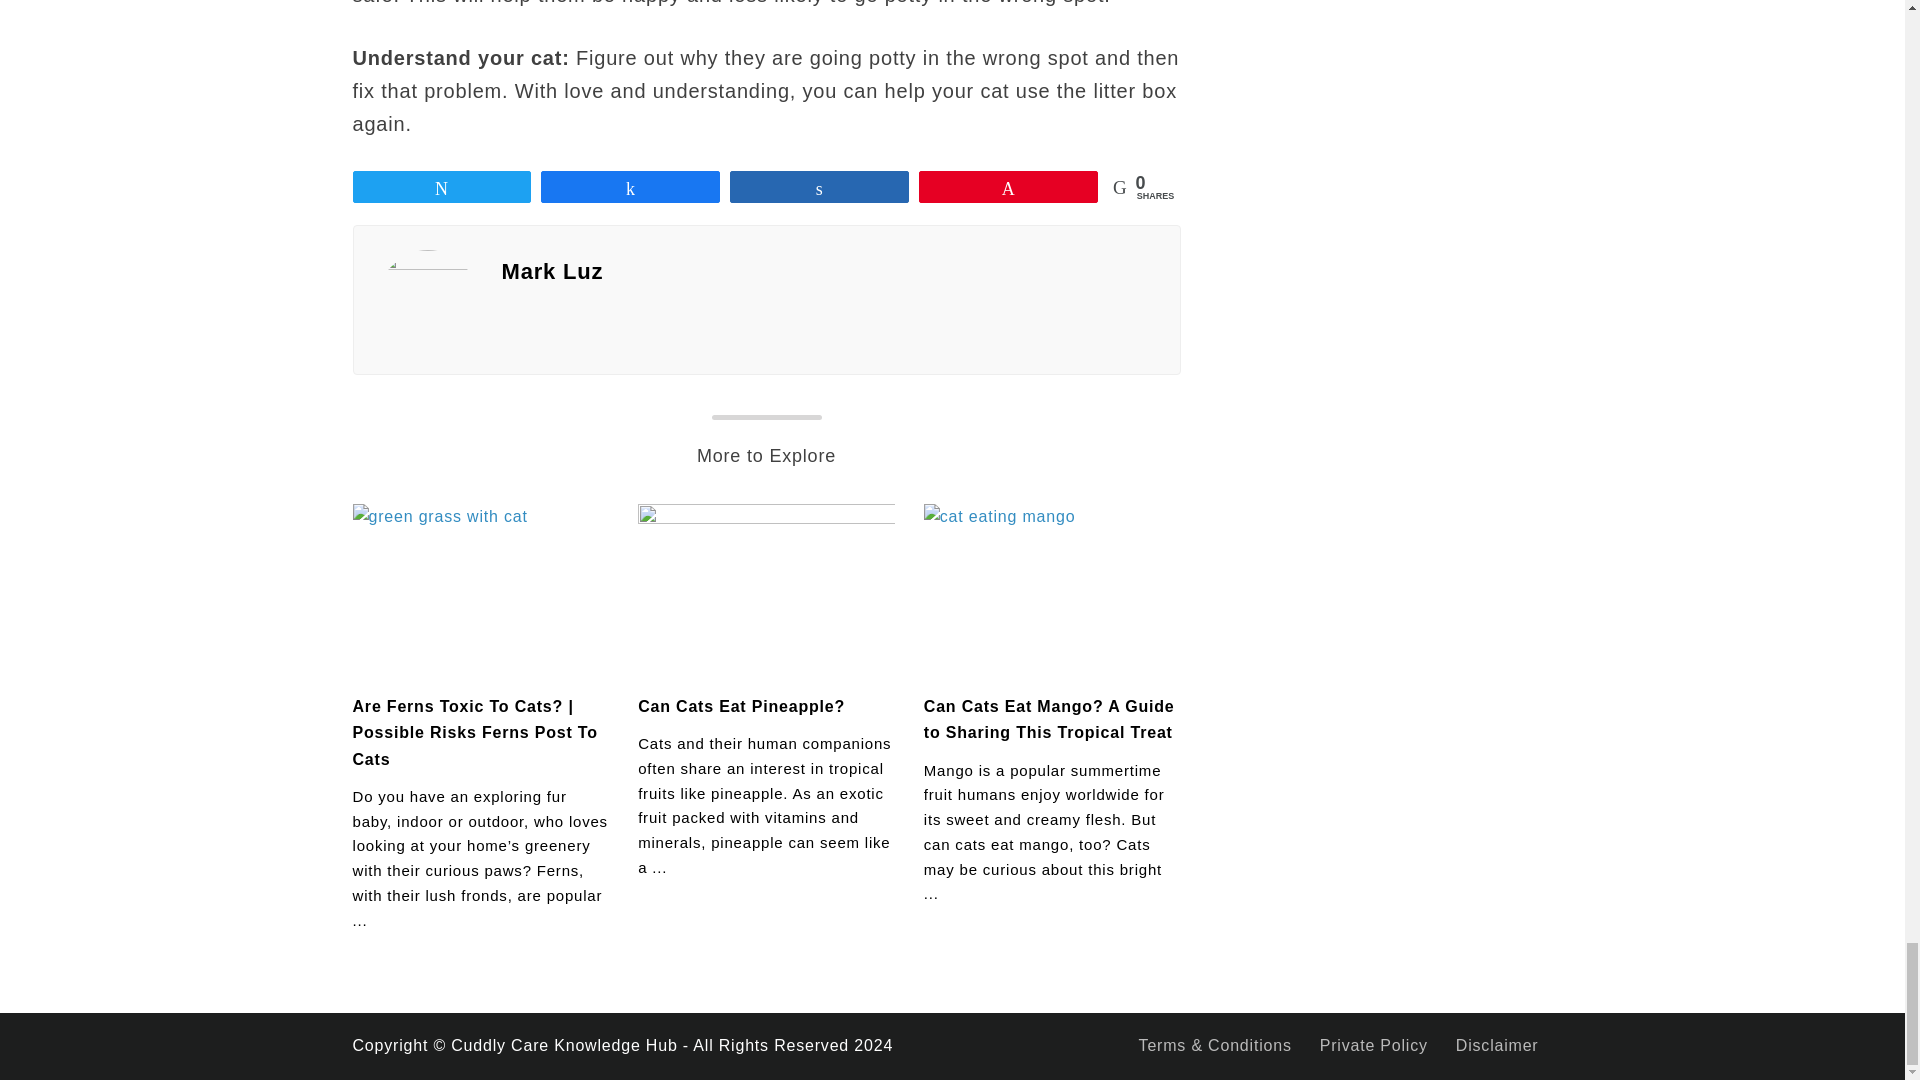  Describe the element at coordinates (740, 706) in the screenshot. I see `Can Cats Eat Pineapple?` at that location.